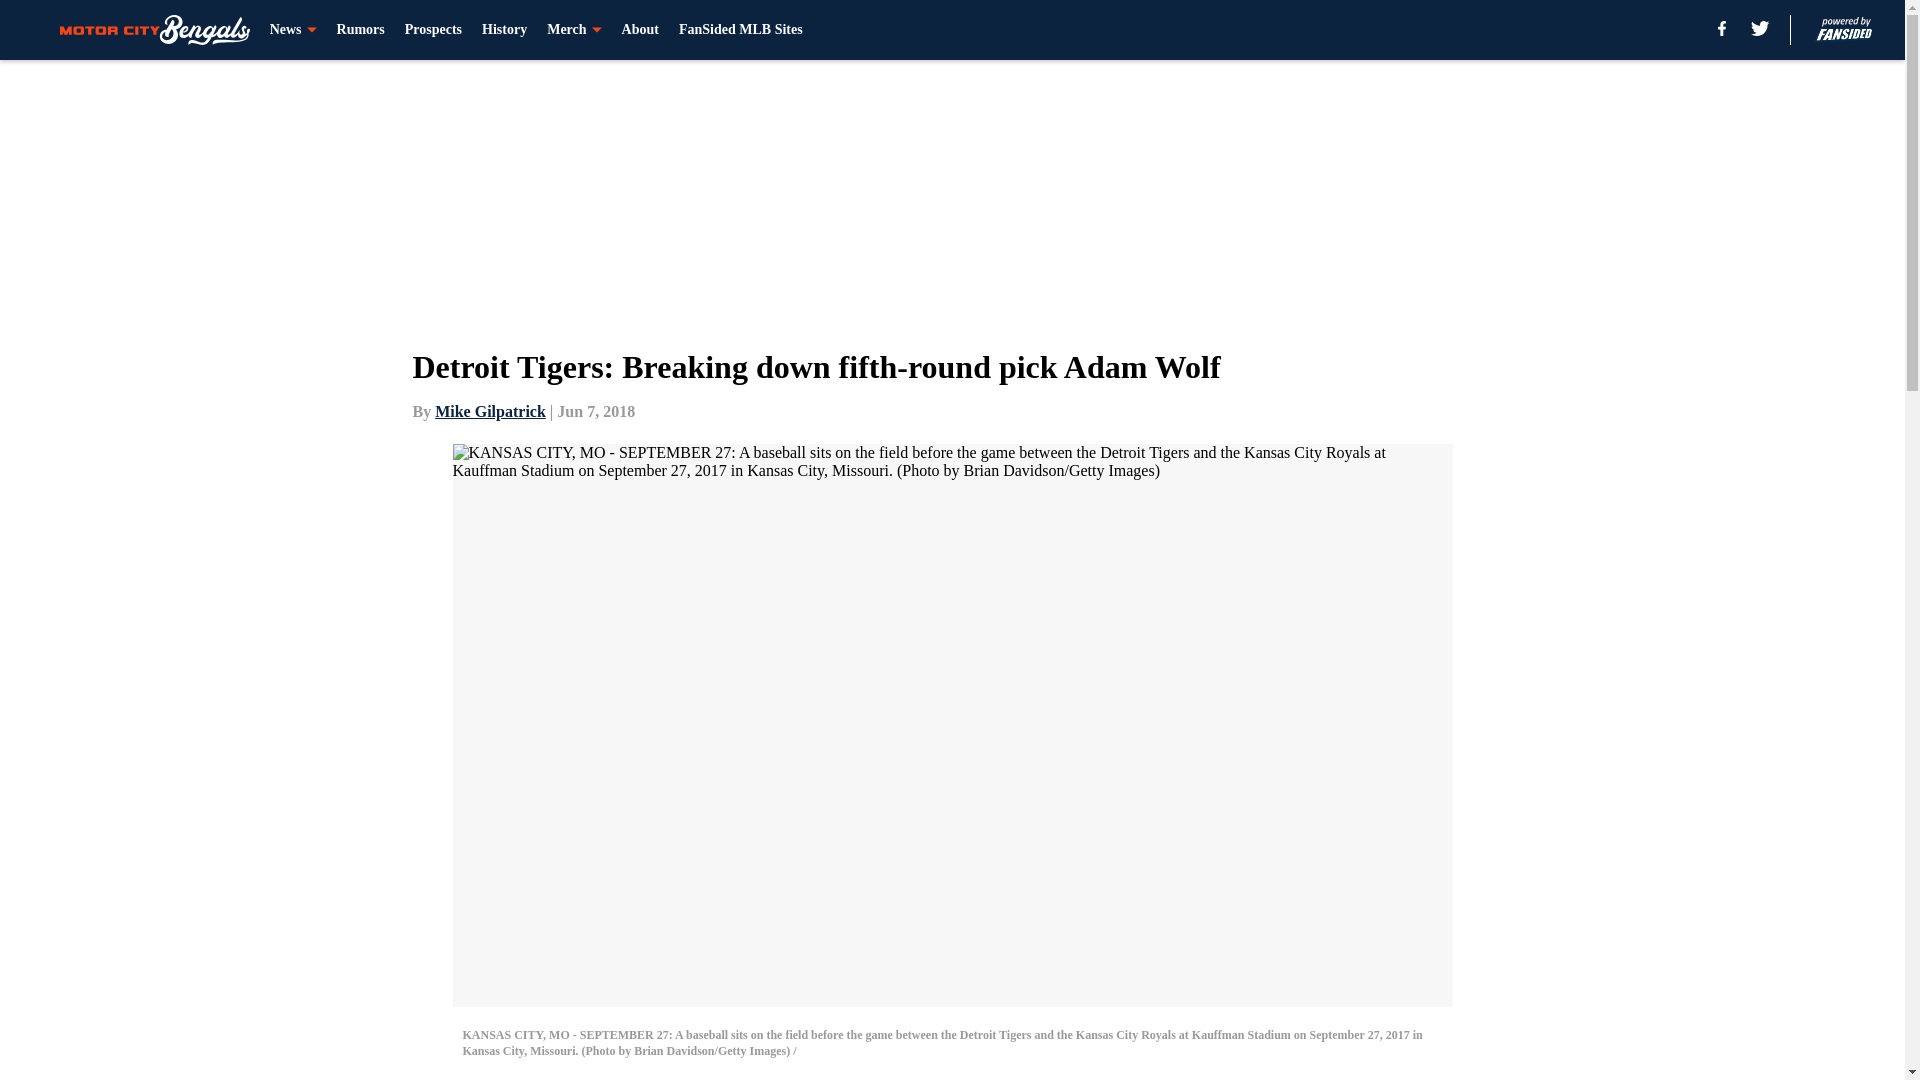 This screenshot has height=1080, width=1920. Describe the element at coordinates (740, 30) in the screenshot. I see `FanSided MLB Sites` at that location.